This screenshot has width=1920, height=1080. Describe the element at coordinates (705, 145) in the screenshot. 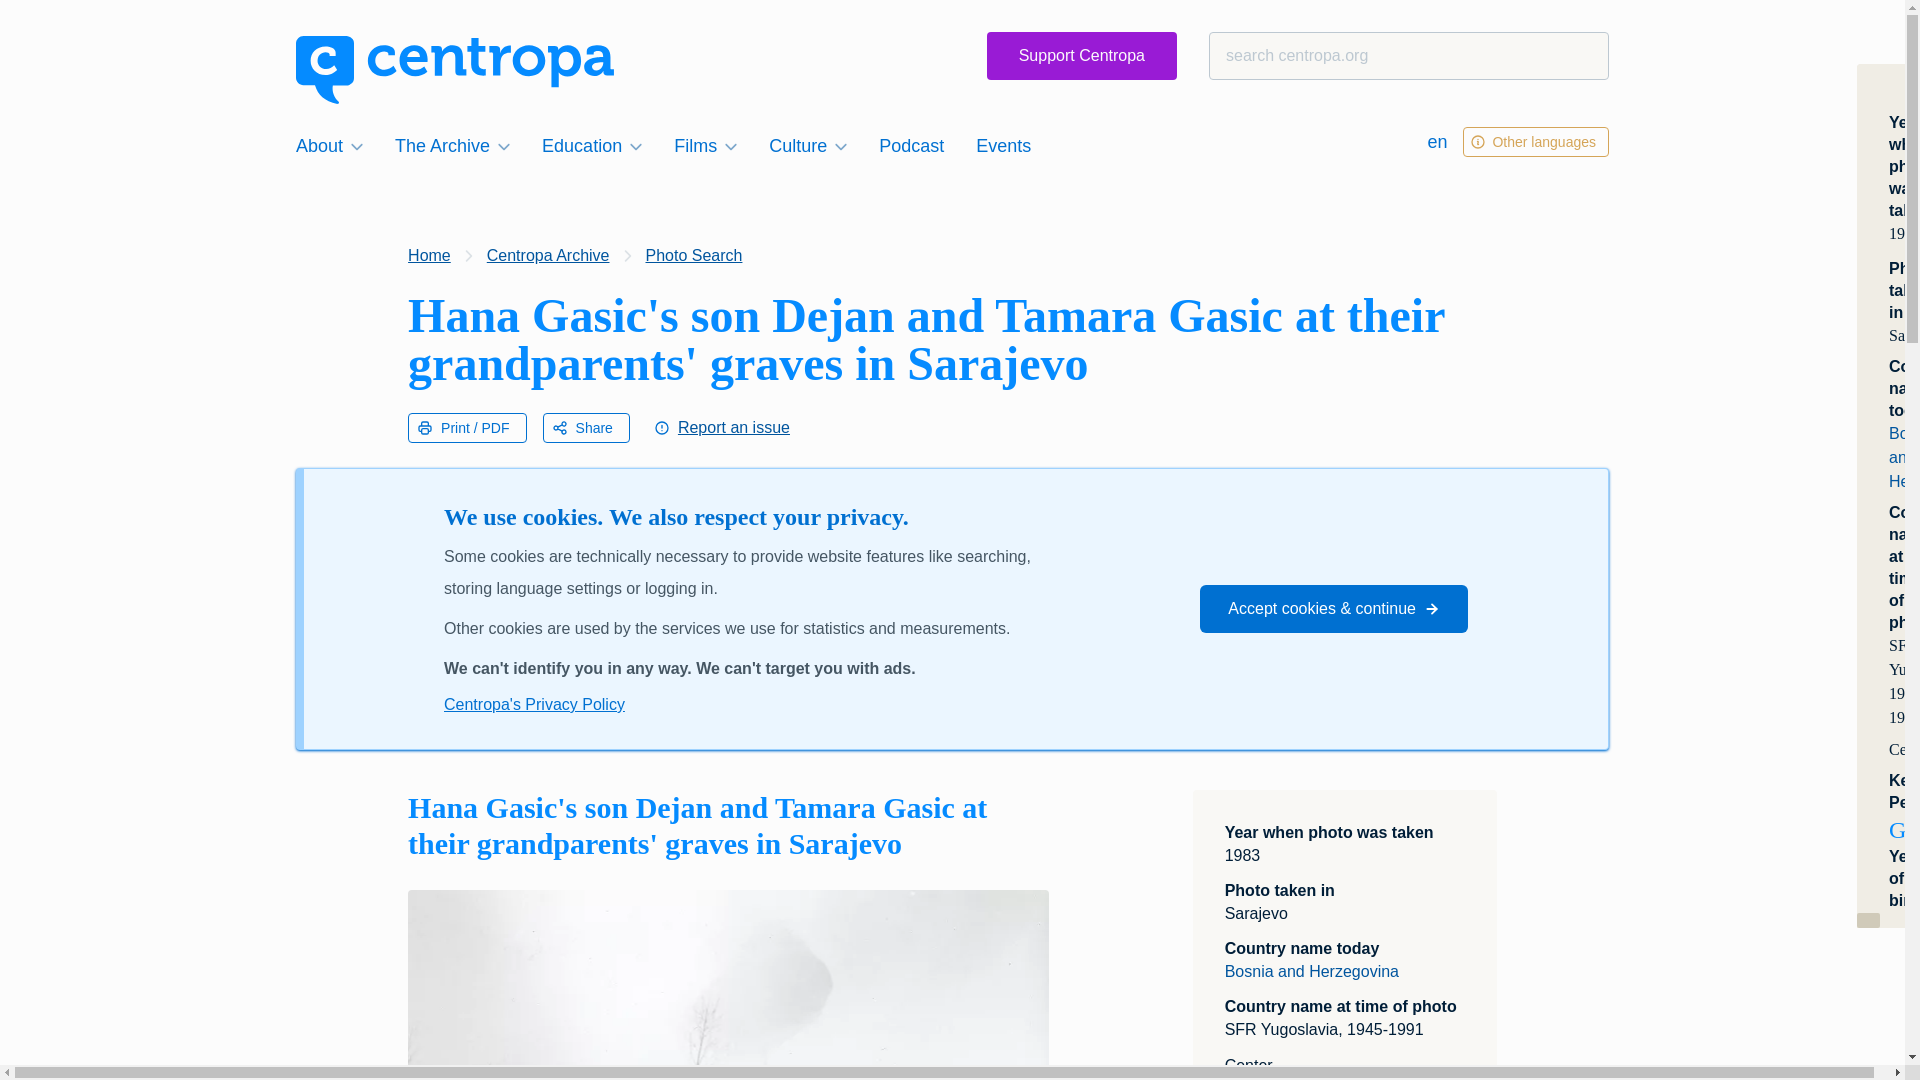

I see `Films` at that location.